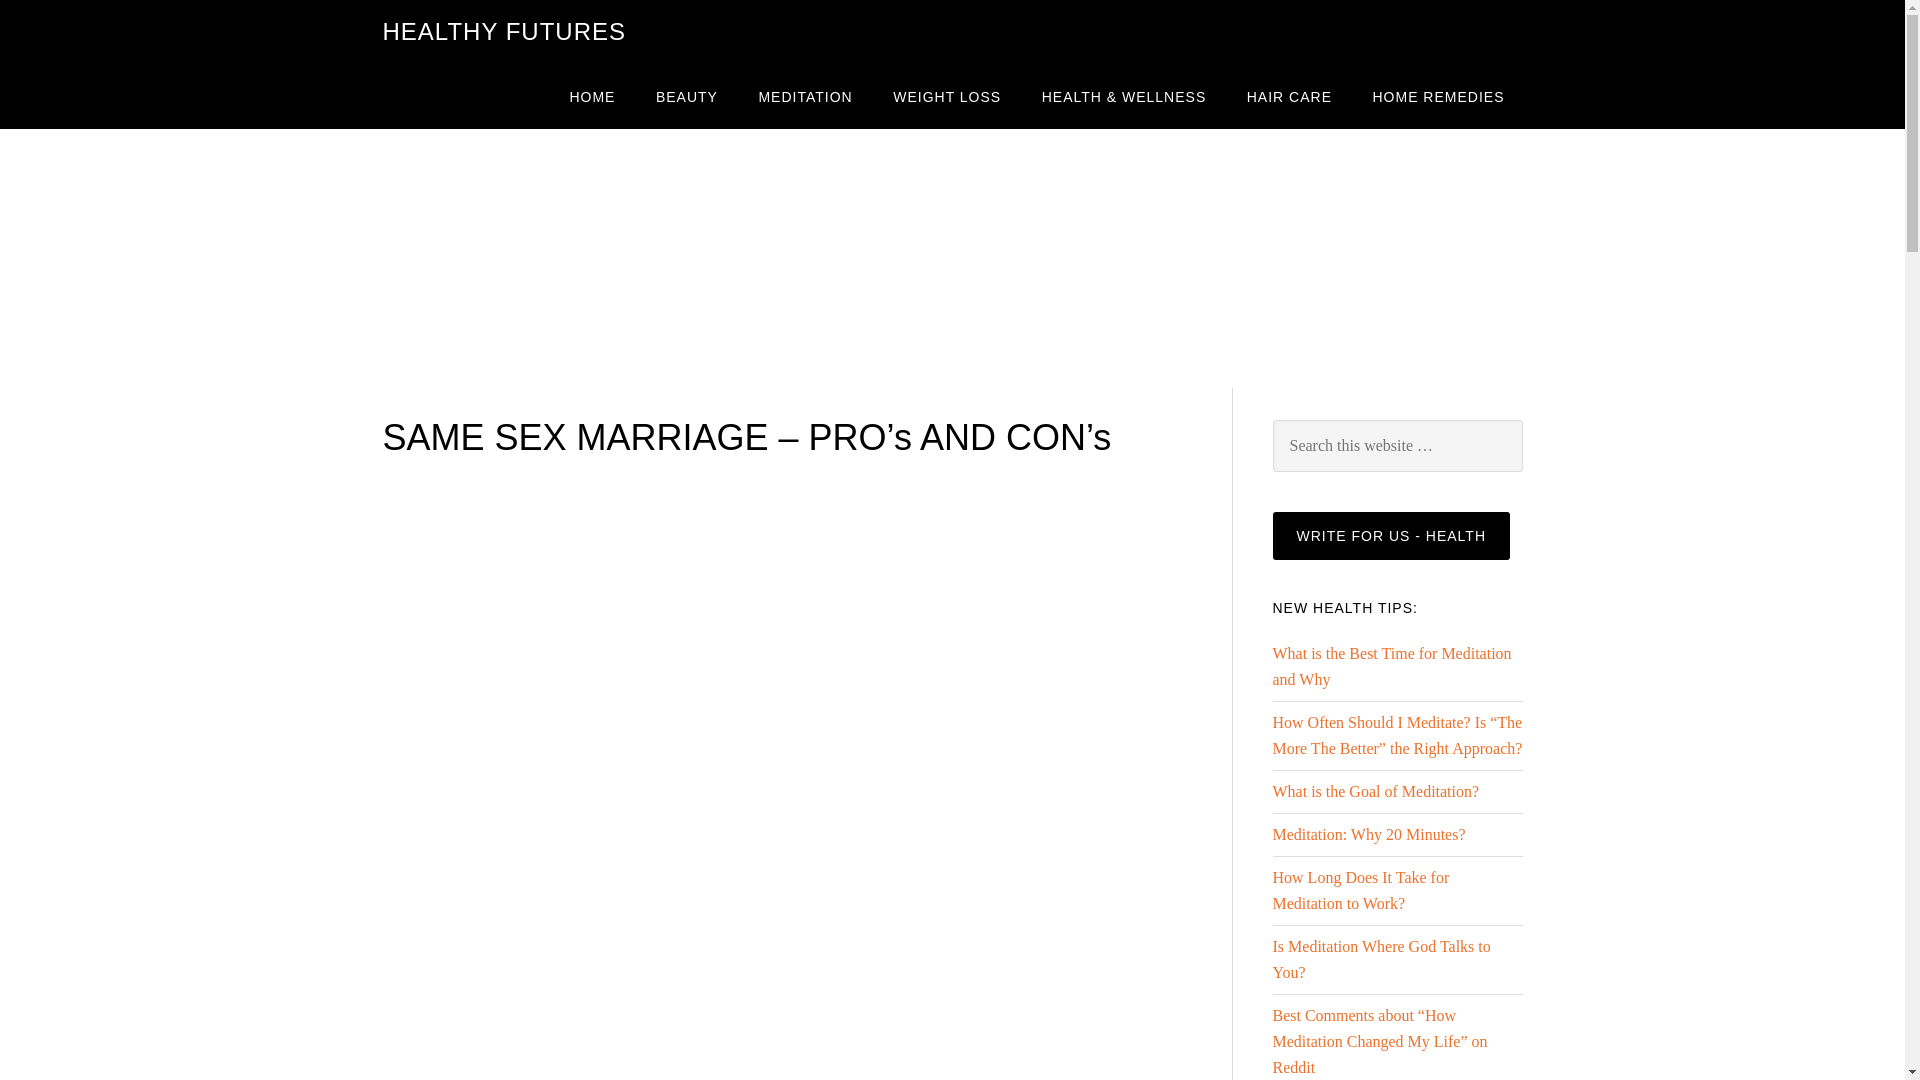  Describe the element at coordinates (804, 96) in the screenshot. I see `MEDITATION` at that location.